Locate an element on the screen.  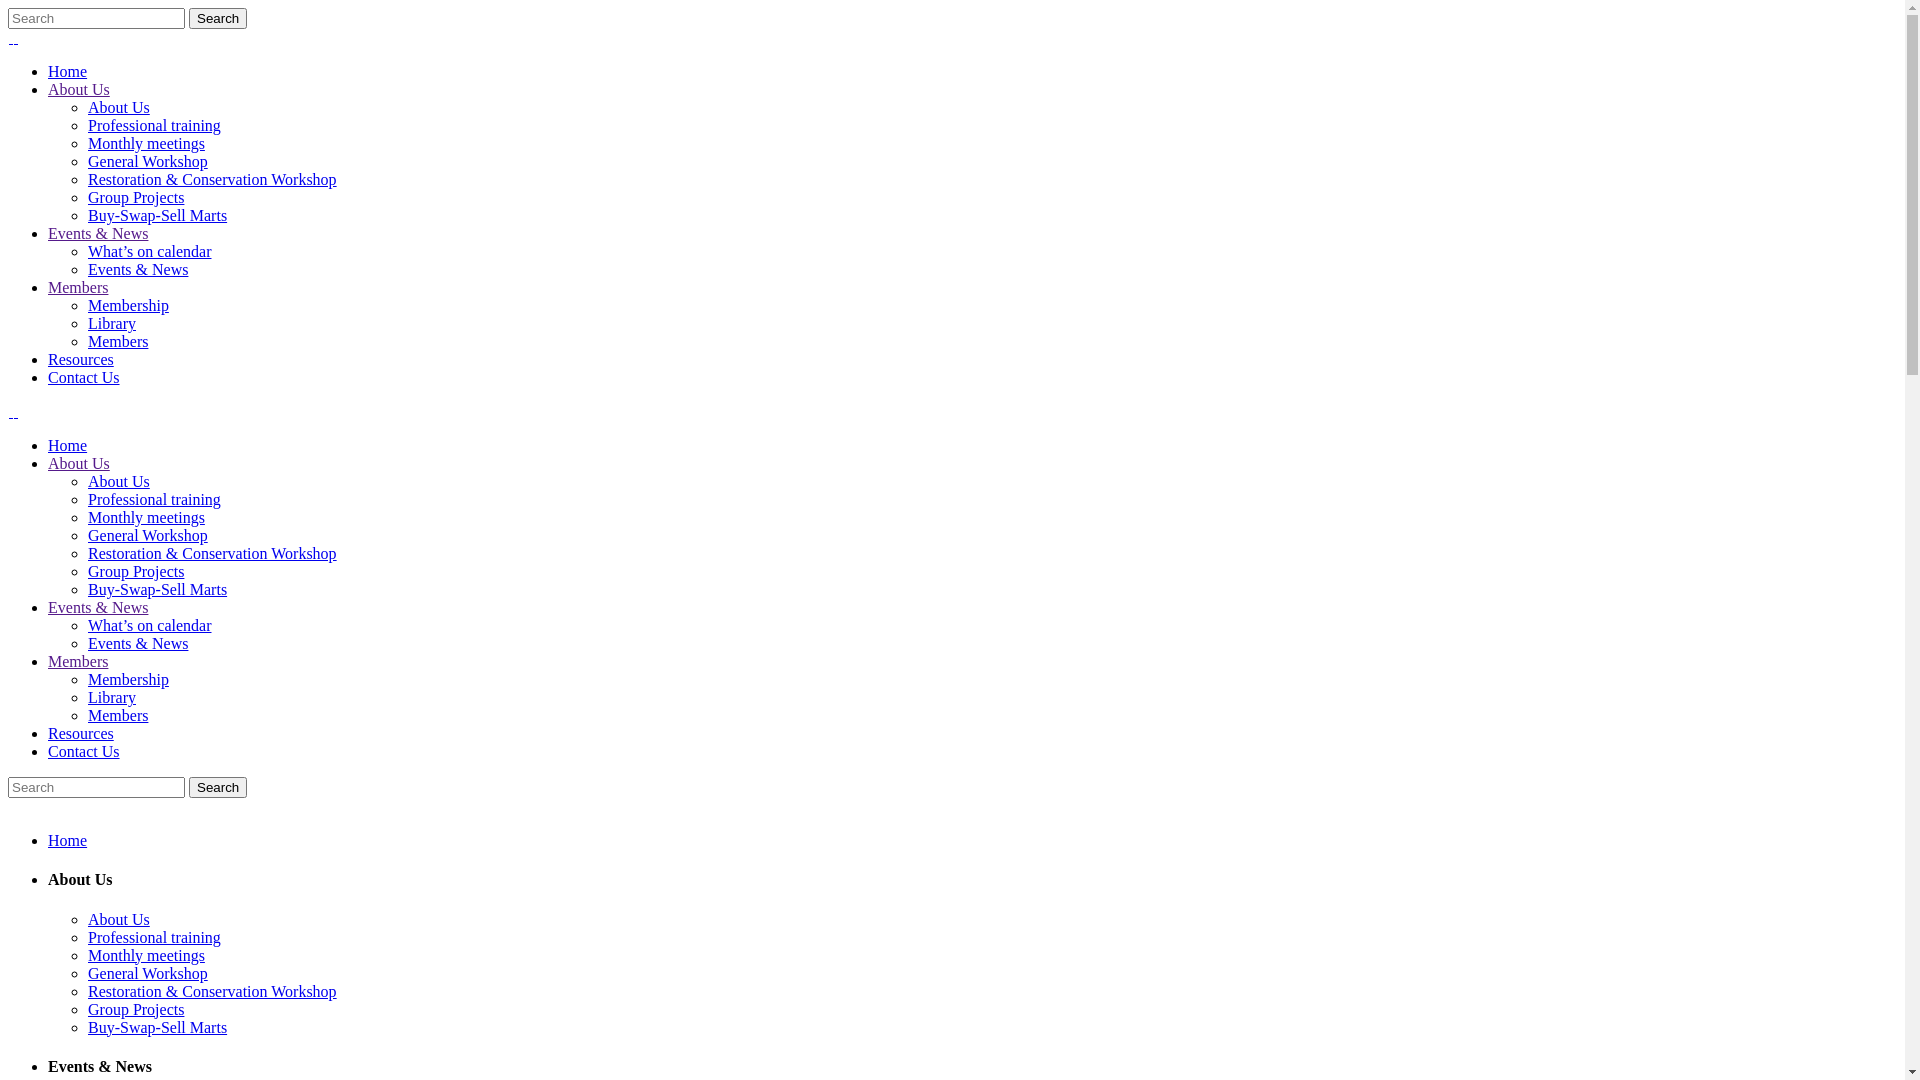
Members is located at coordinates (78, 662).